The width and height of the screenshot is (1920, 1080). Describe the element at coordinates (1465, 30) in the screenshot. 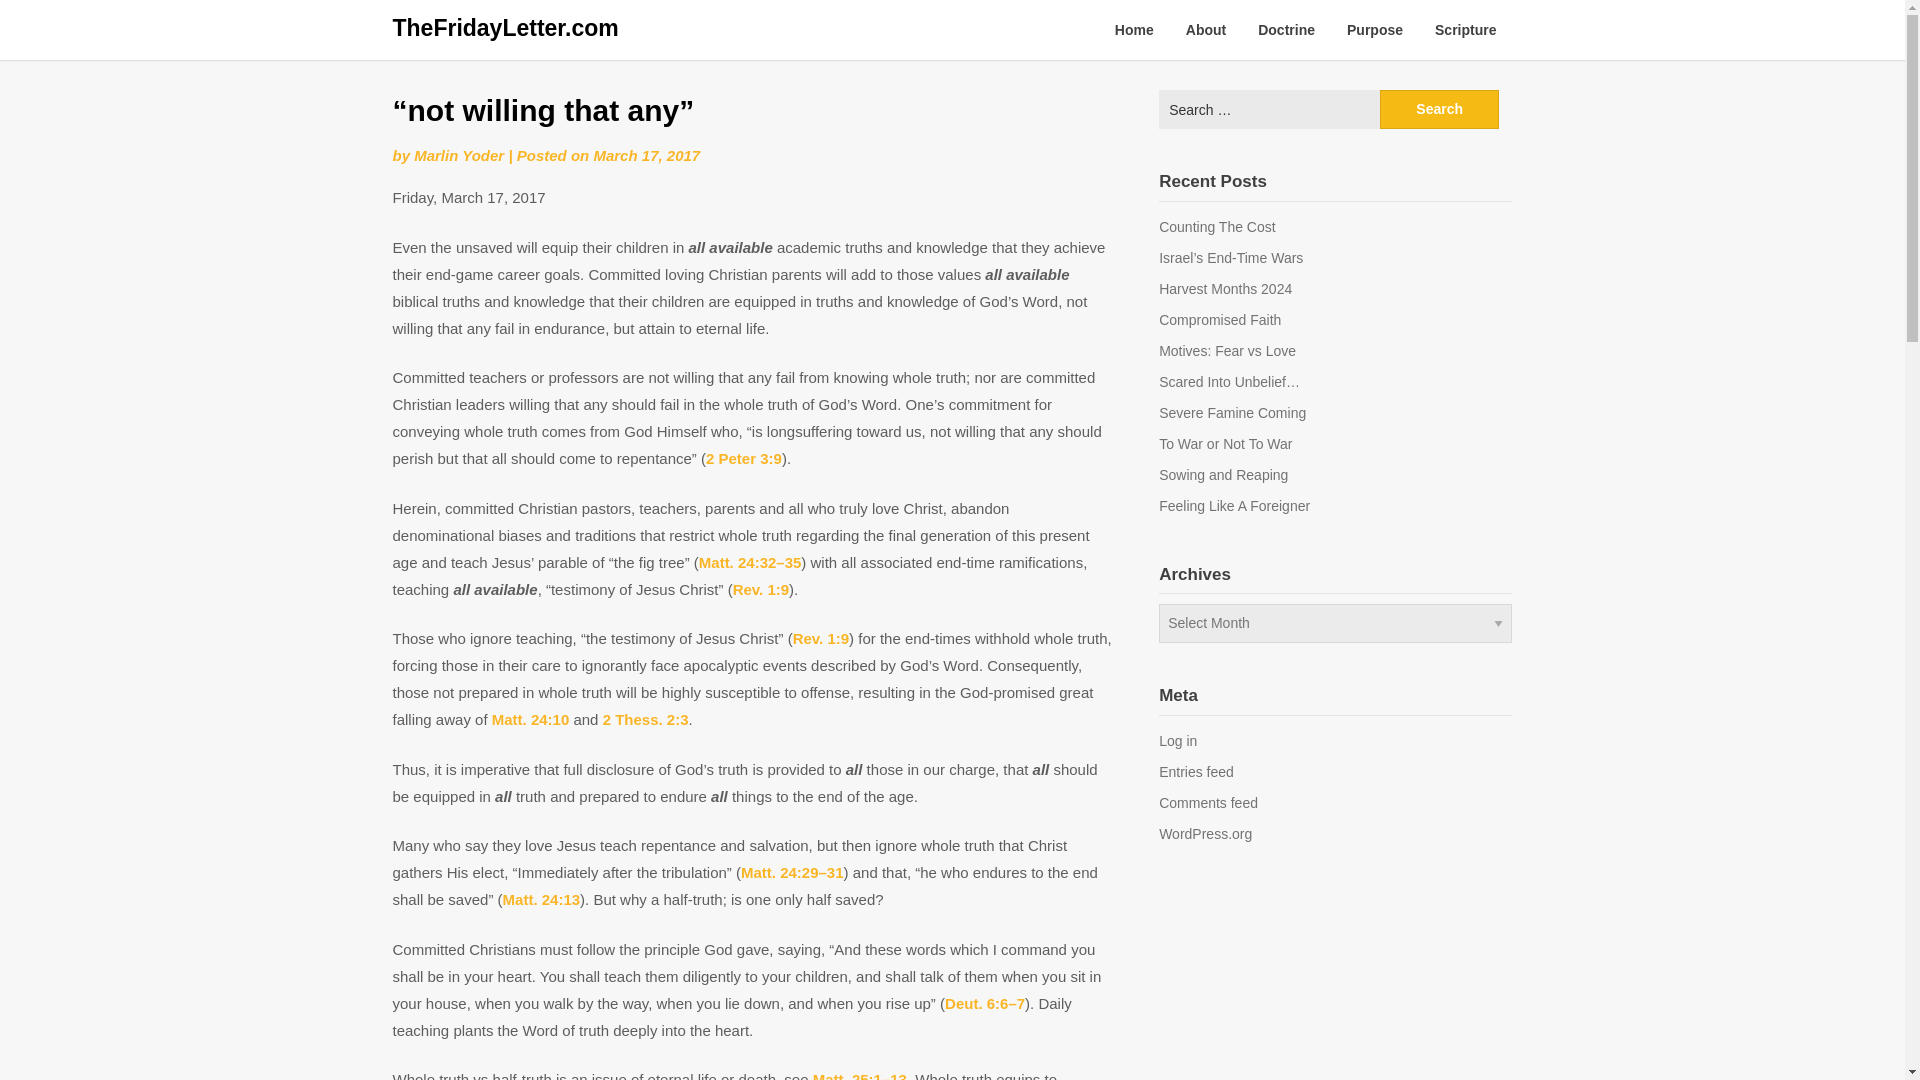

I see `Scripture` at that location.